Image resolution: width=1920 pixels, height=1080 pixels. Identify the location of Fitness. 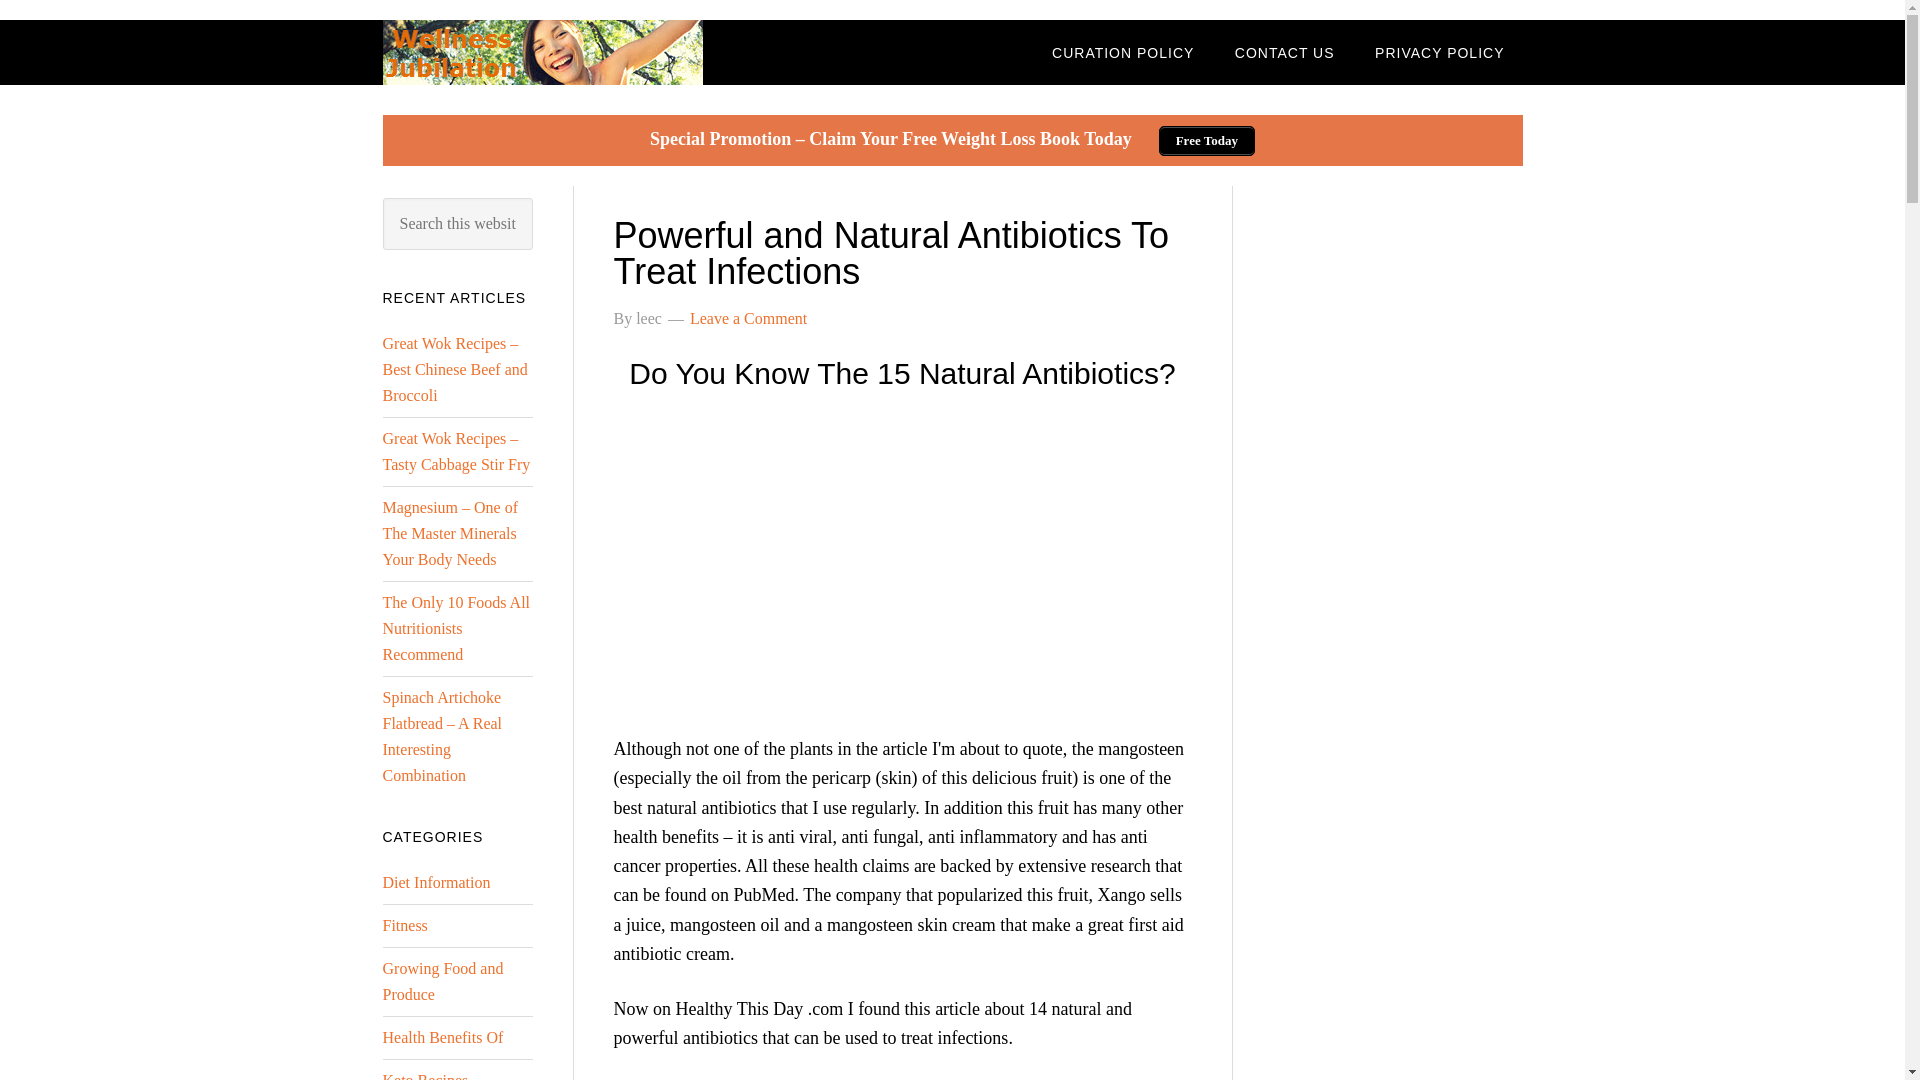
(404, 925).